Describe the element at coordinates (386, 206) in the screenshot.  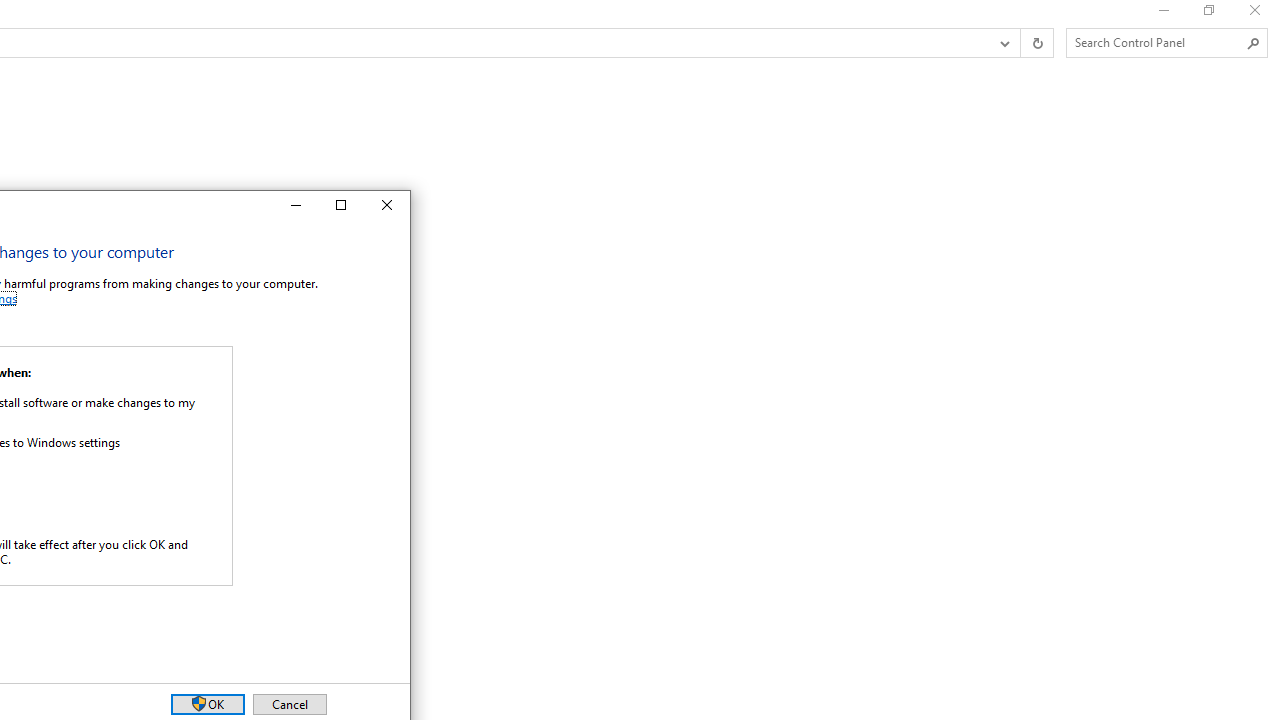
I see `Close` at that location.